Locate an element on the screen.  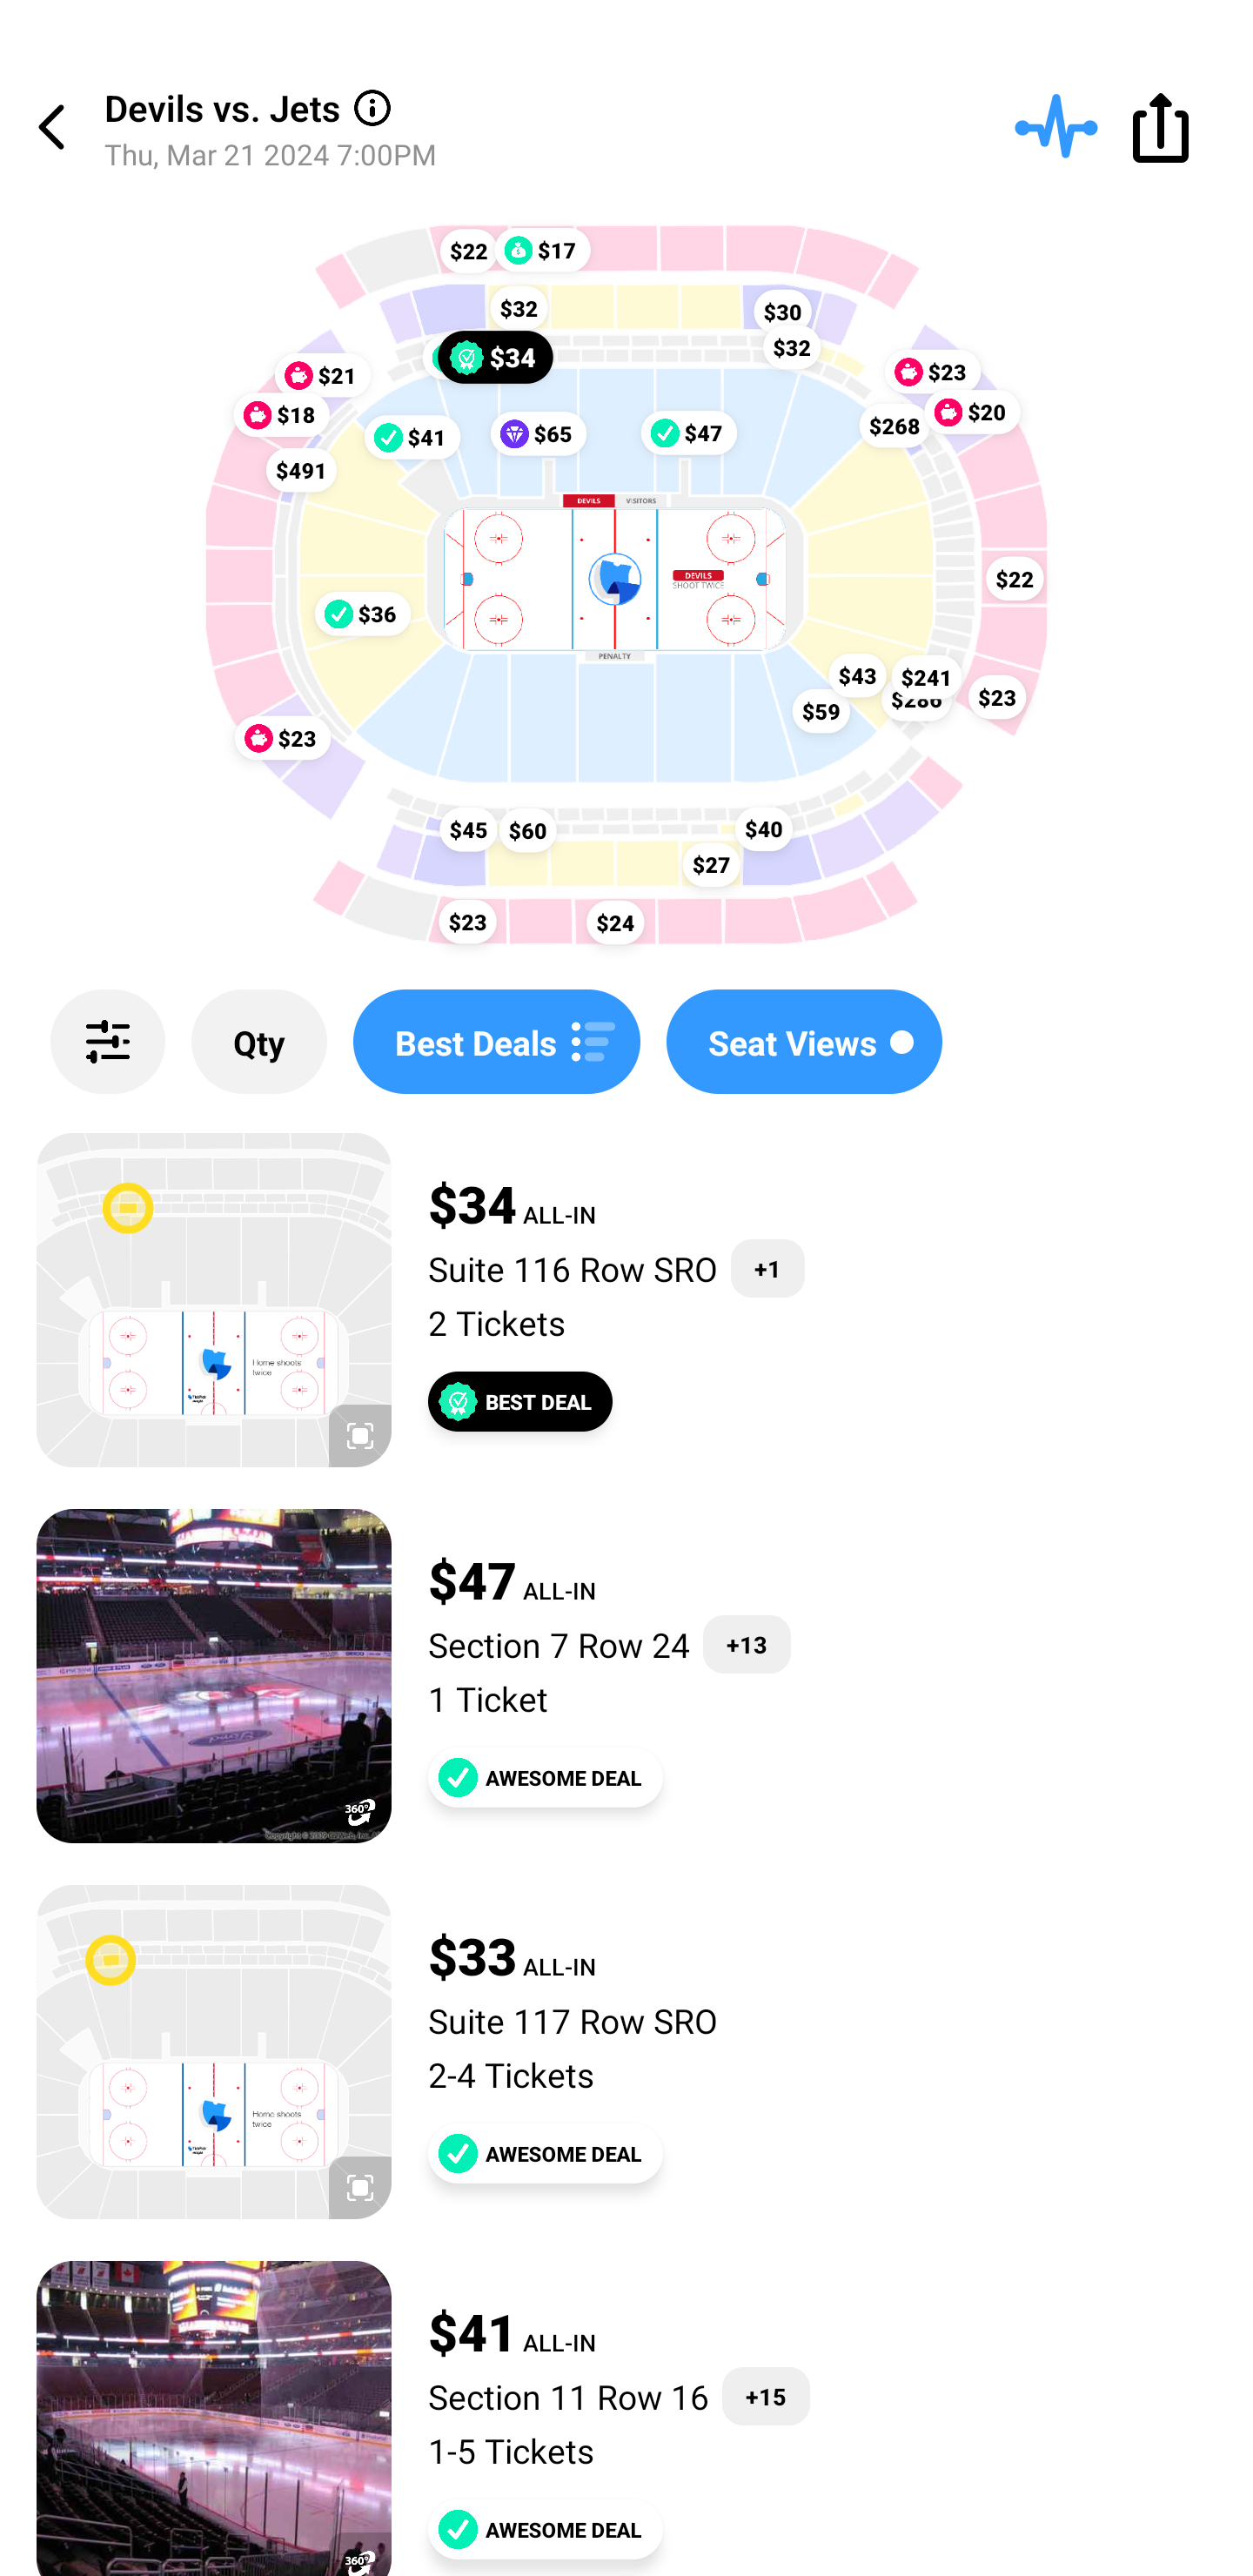
$65 is located at coordinates (538, 433).